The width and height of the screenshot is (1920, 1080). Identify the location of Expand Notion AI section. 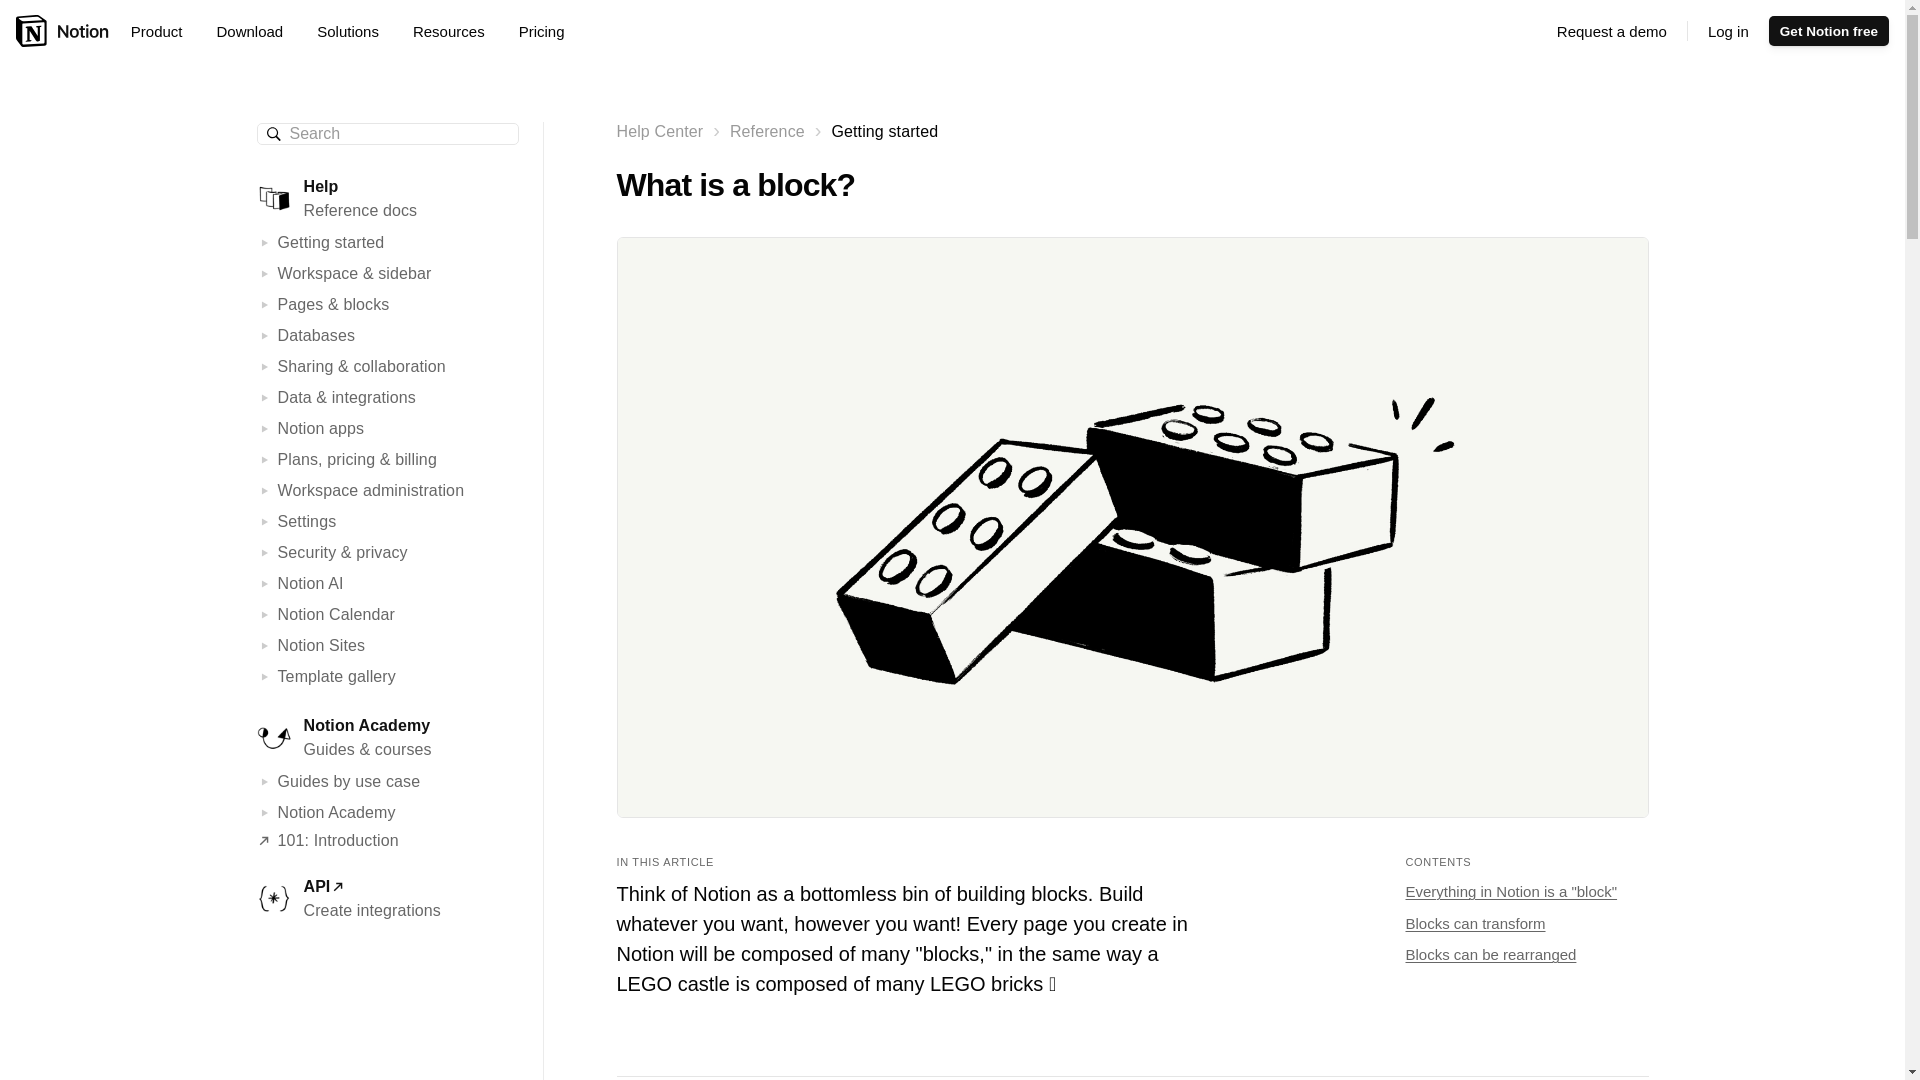
(266, 583).